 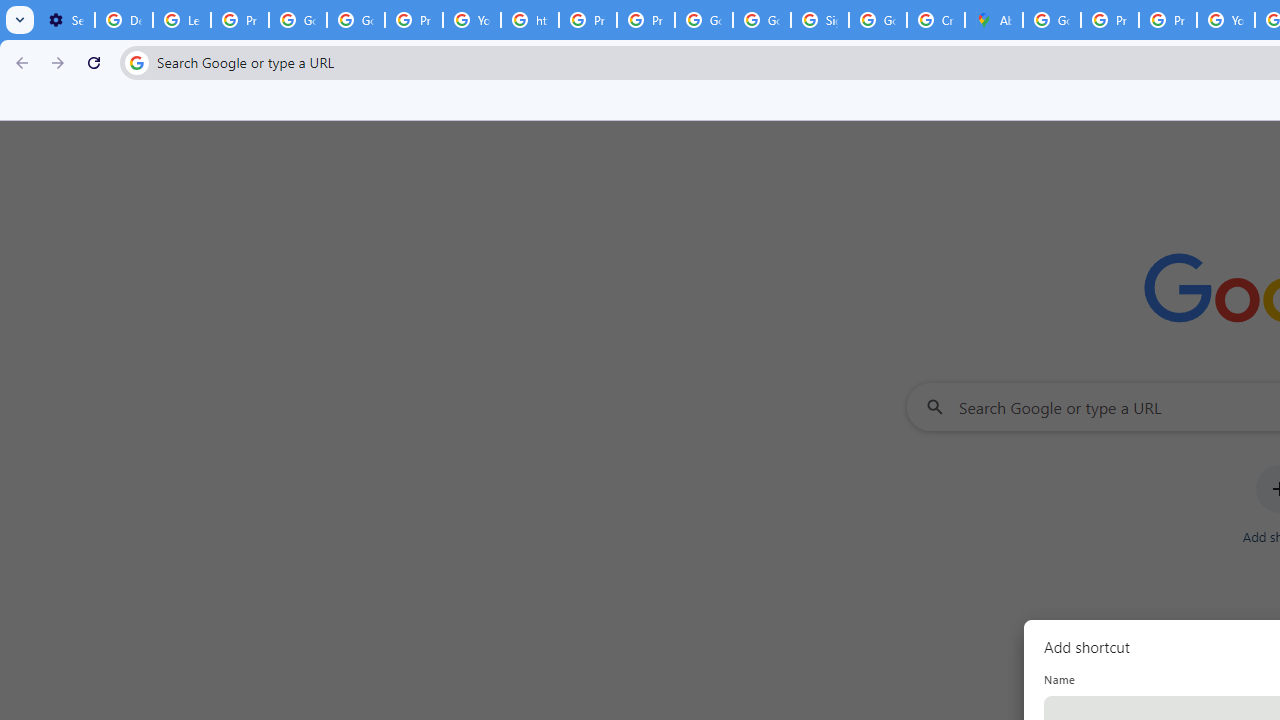 I want to click on Privacy Help Center - Policies Help, so click(x=1168, y=20).